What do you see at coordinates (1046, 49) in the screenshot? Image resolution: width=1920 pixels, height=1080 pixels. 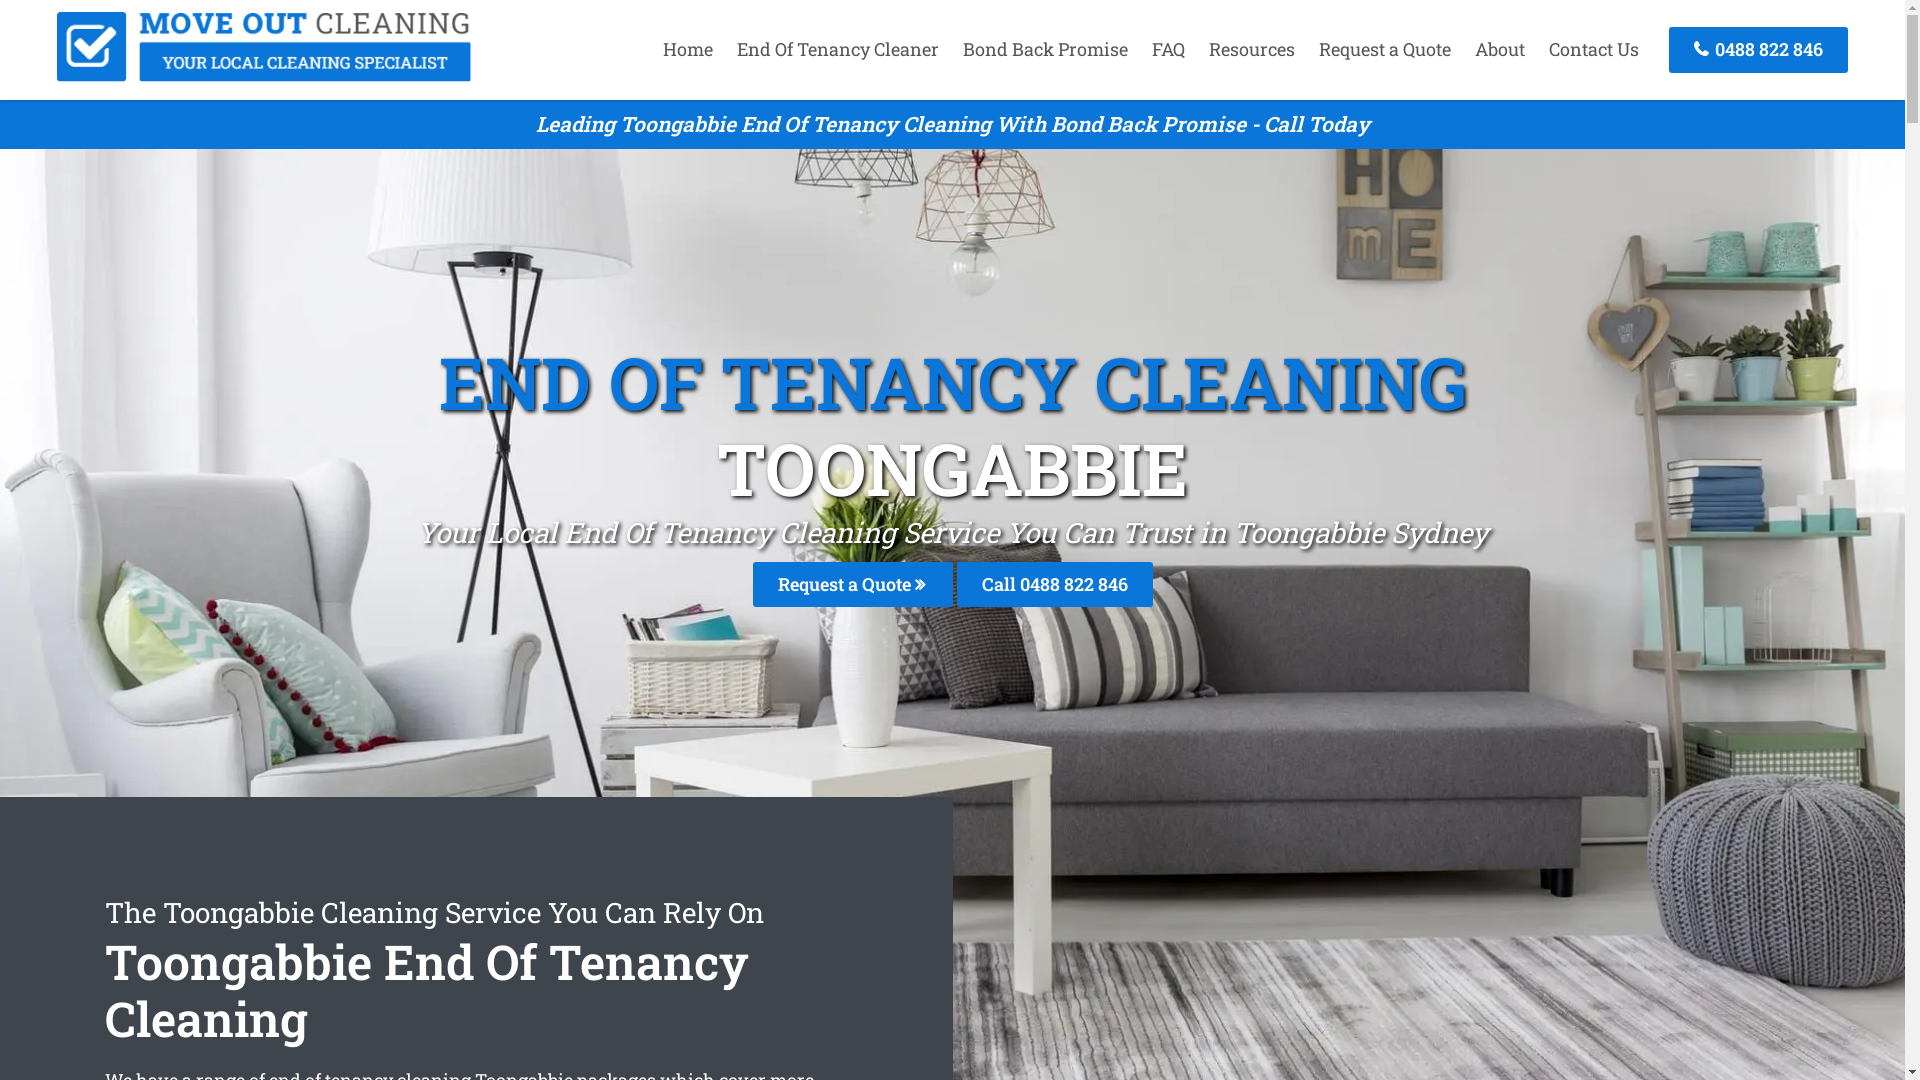 I see `Bond Back Promise` at bounding box center [1046, 49].